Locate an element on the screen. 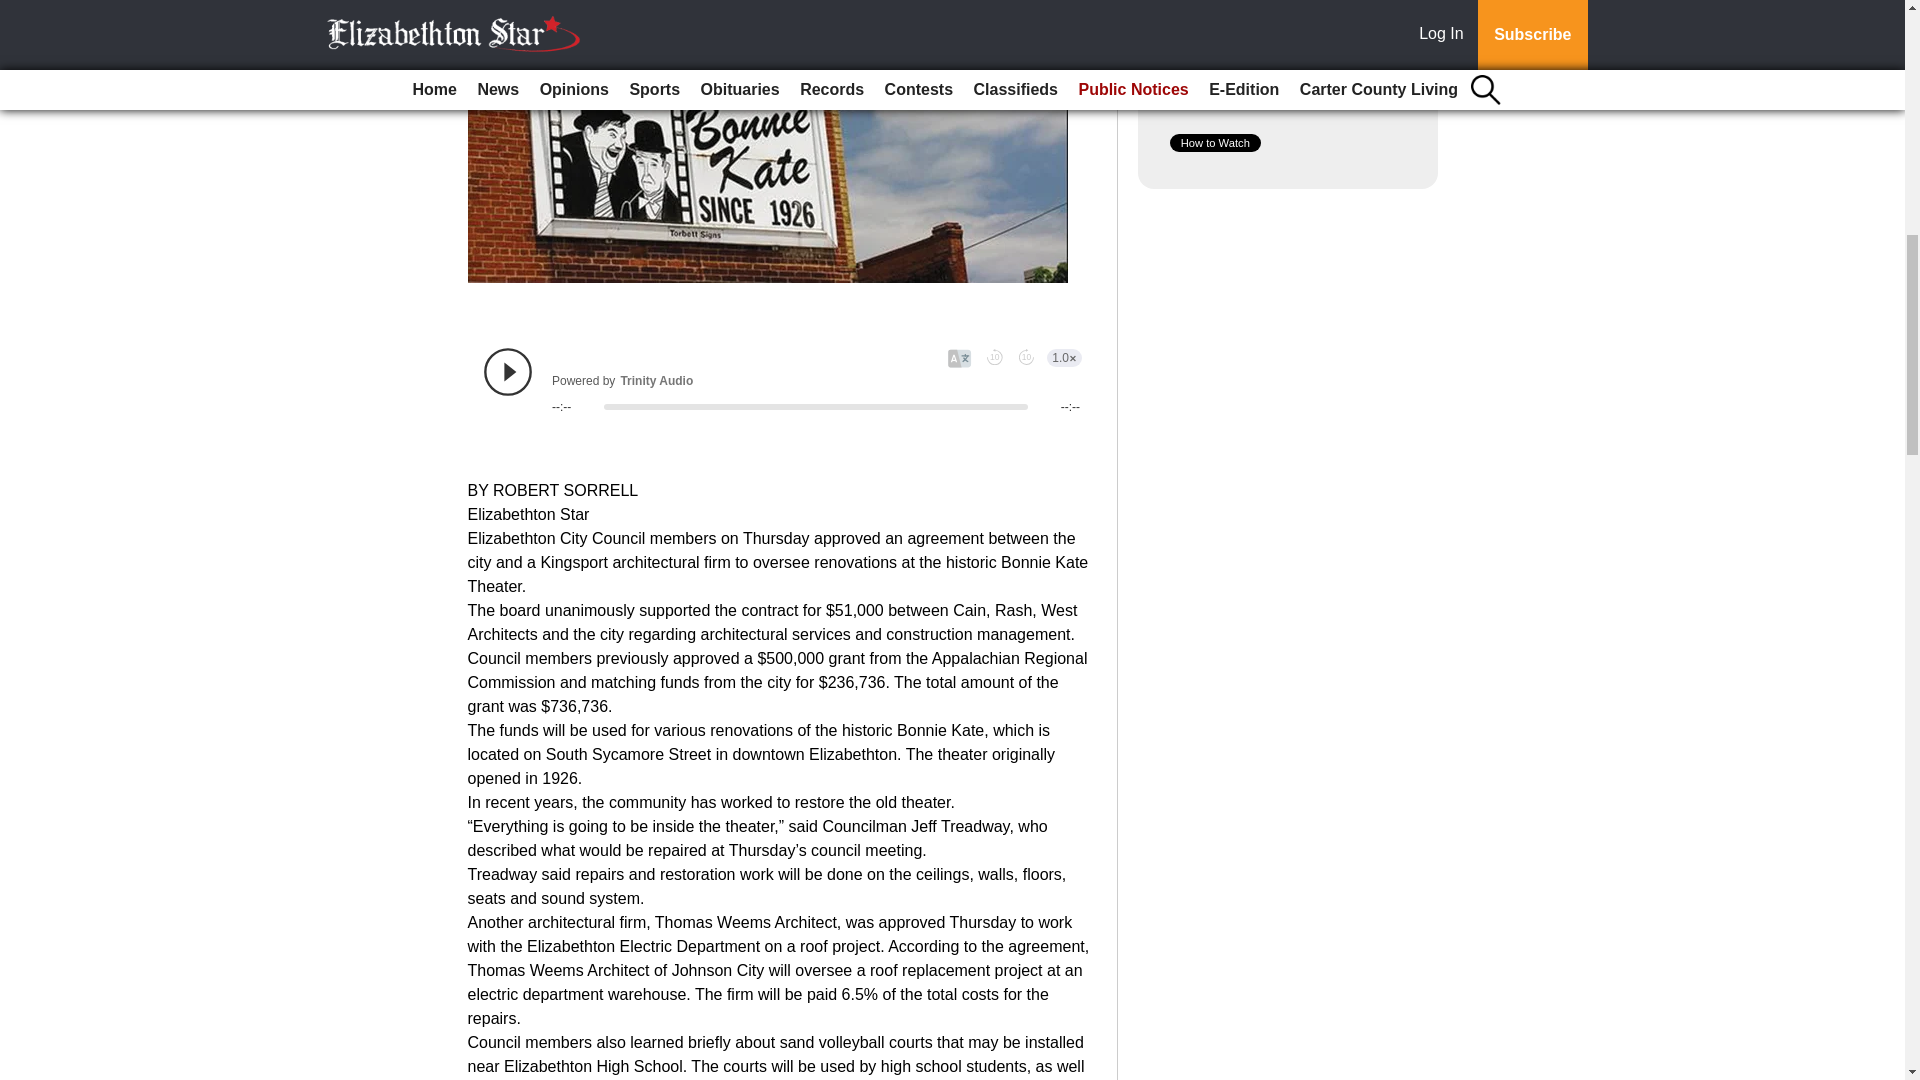 This screenshot has width=1920, height=1080. How to Watch is located at coordinates (1215, 142).